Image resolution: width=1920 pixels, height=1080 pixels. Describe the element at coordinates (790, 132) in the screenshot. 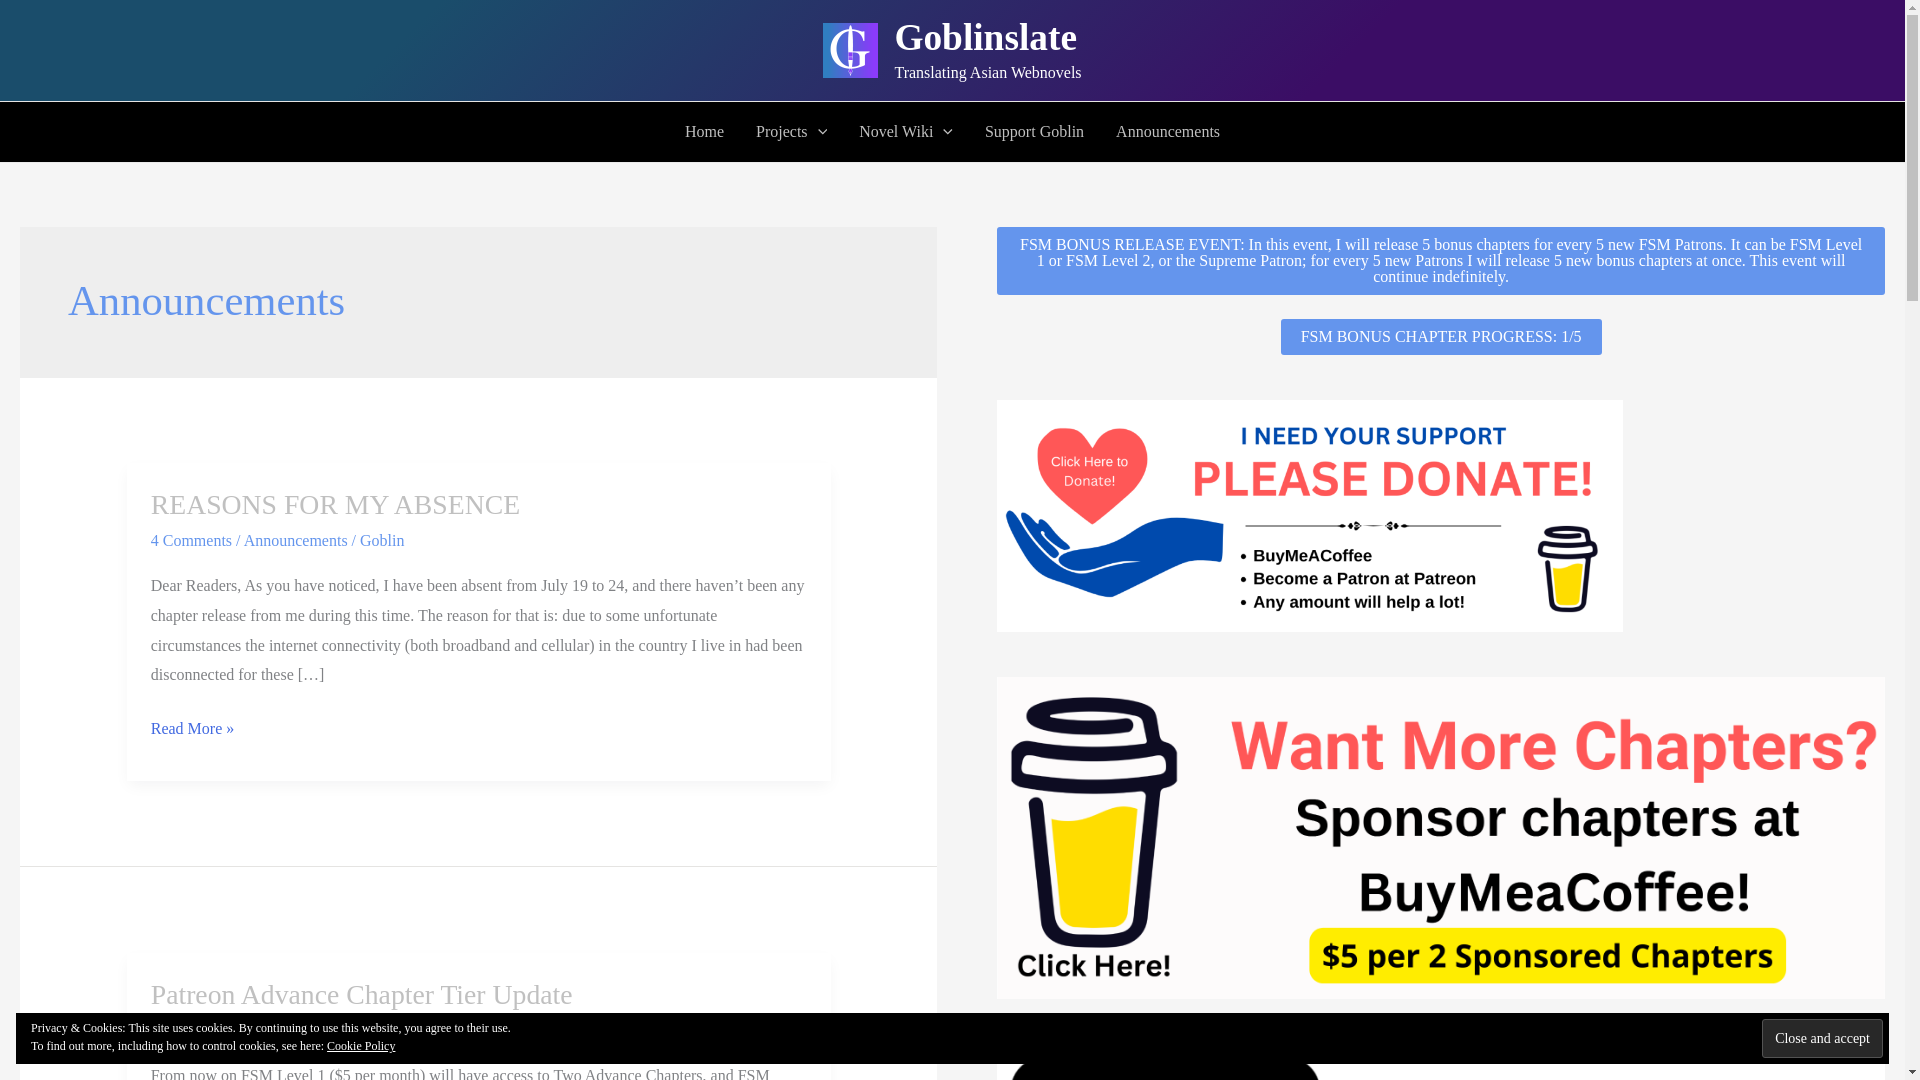

I see `Projects` at that location.